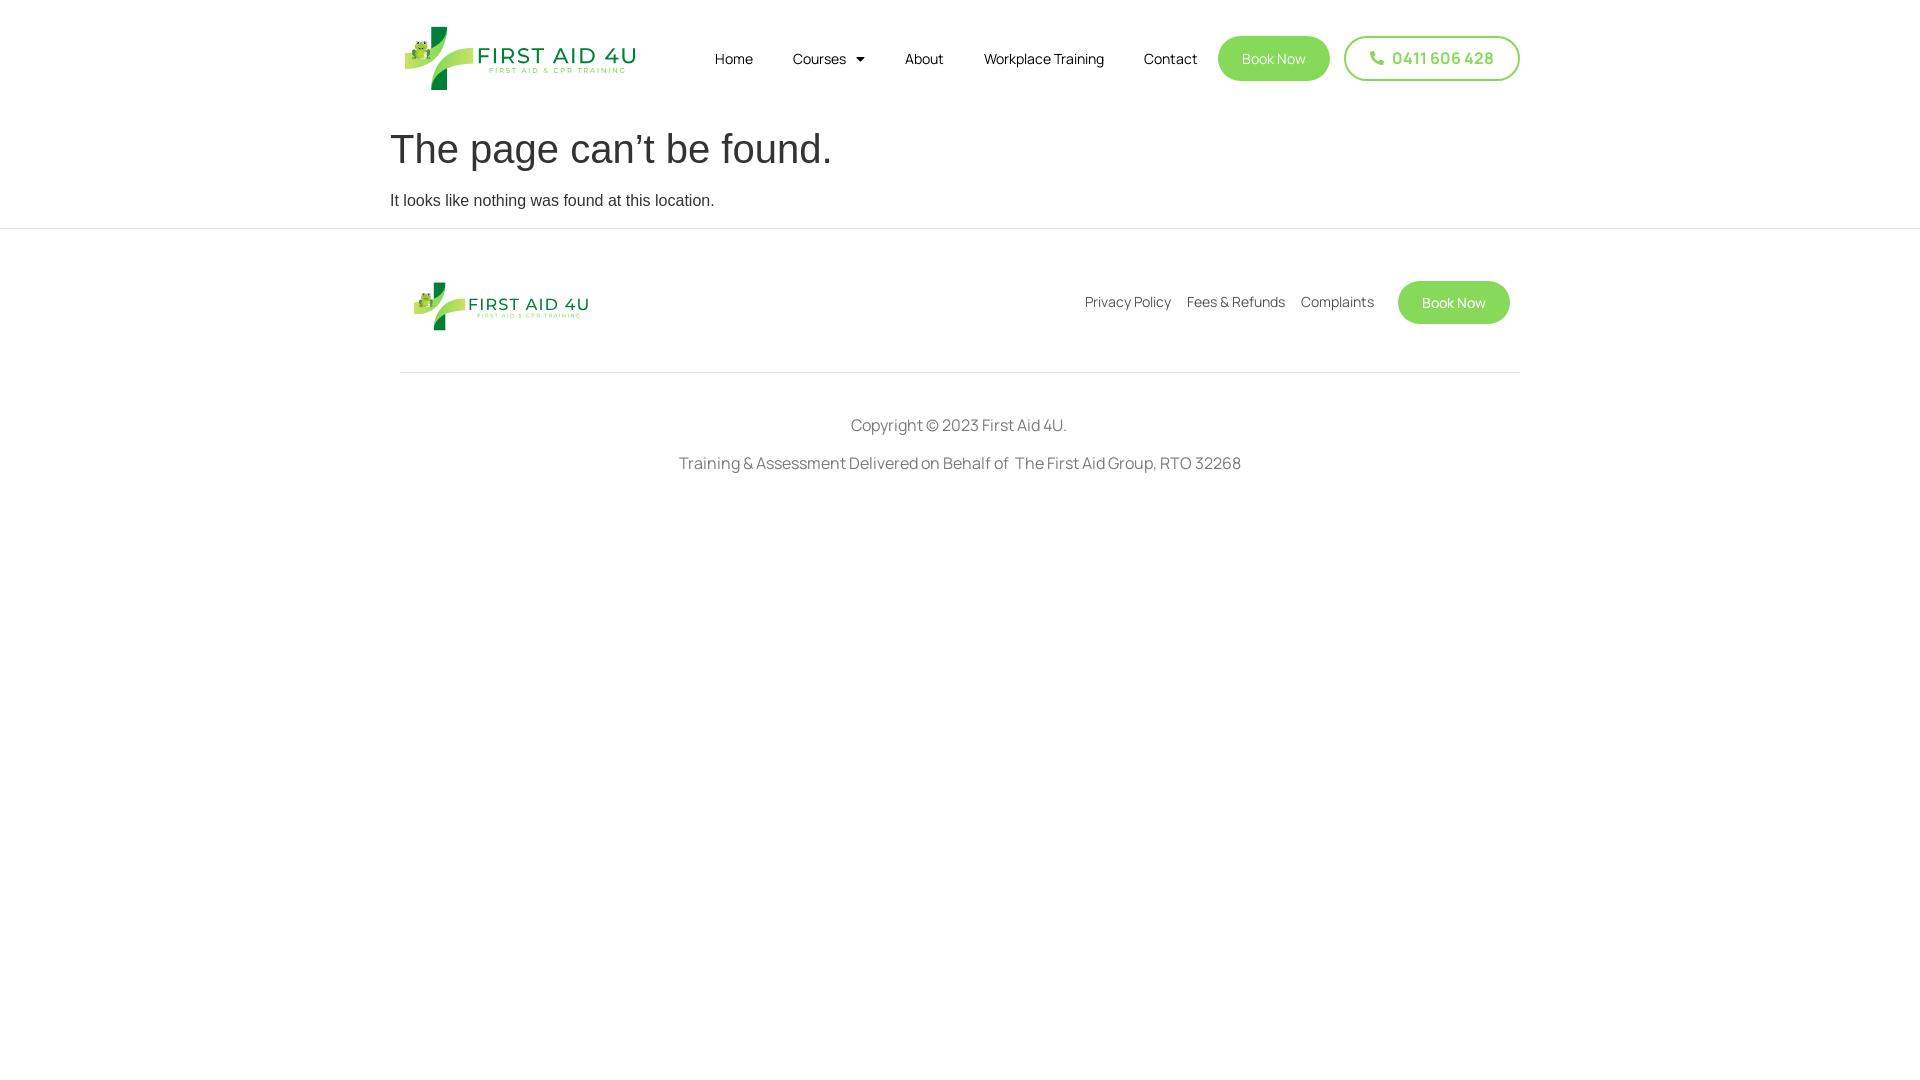  What do you see at coordinates (1432, 58) in the screenshot?
I see `0411 606 428` at bounding box center [1432, 58].